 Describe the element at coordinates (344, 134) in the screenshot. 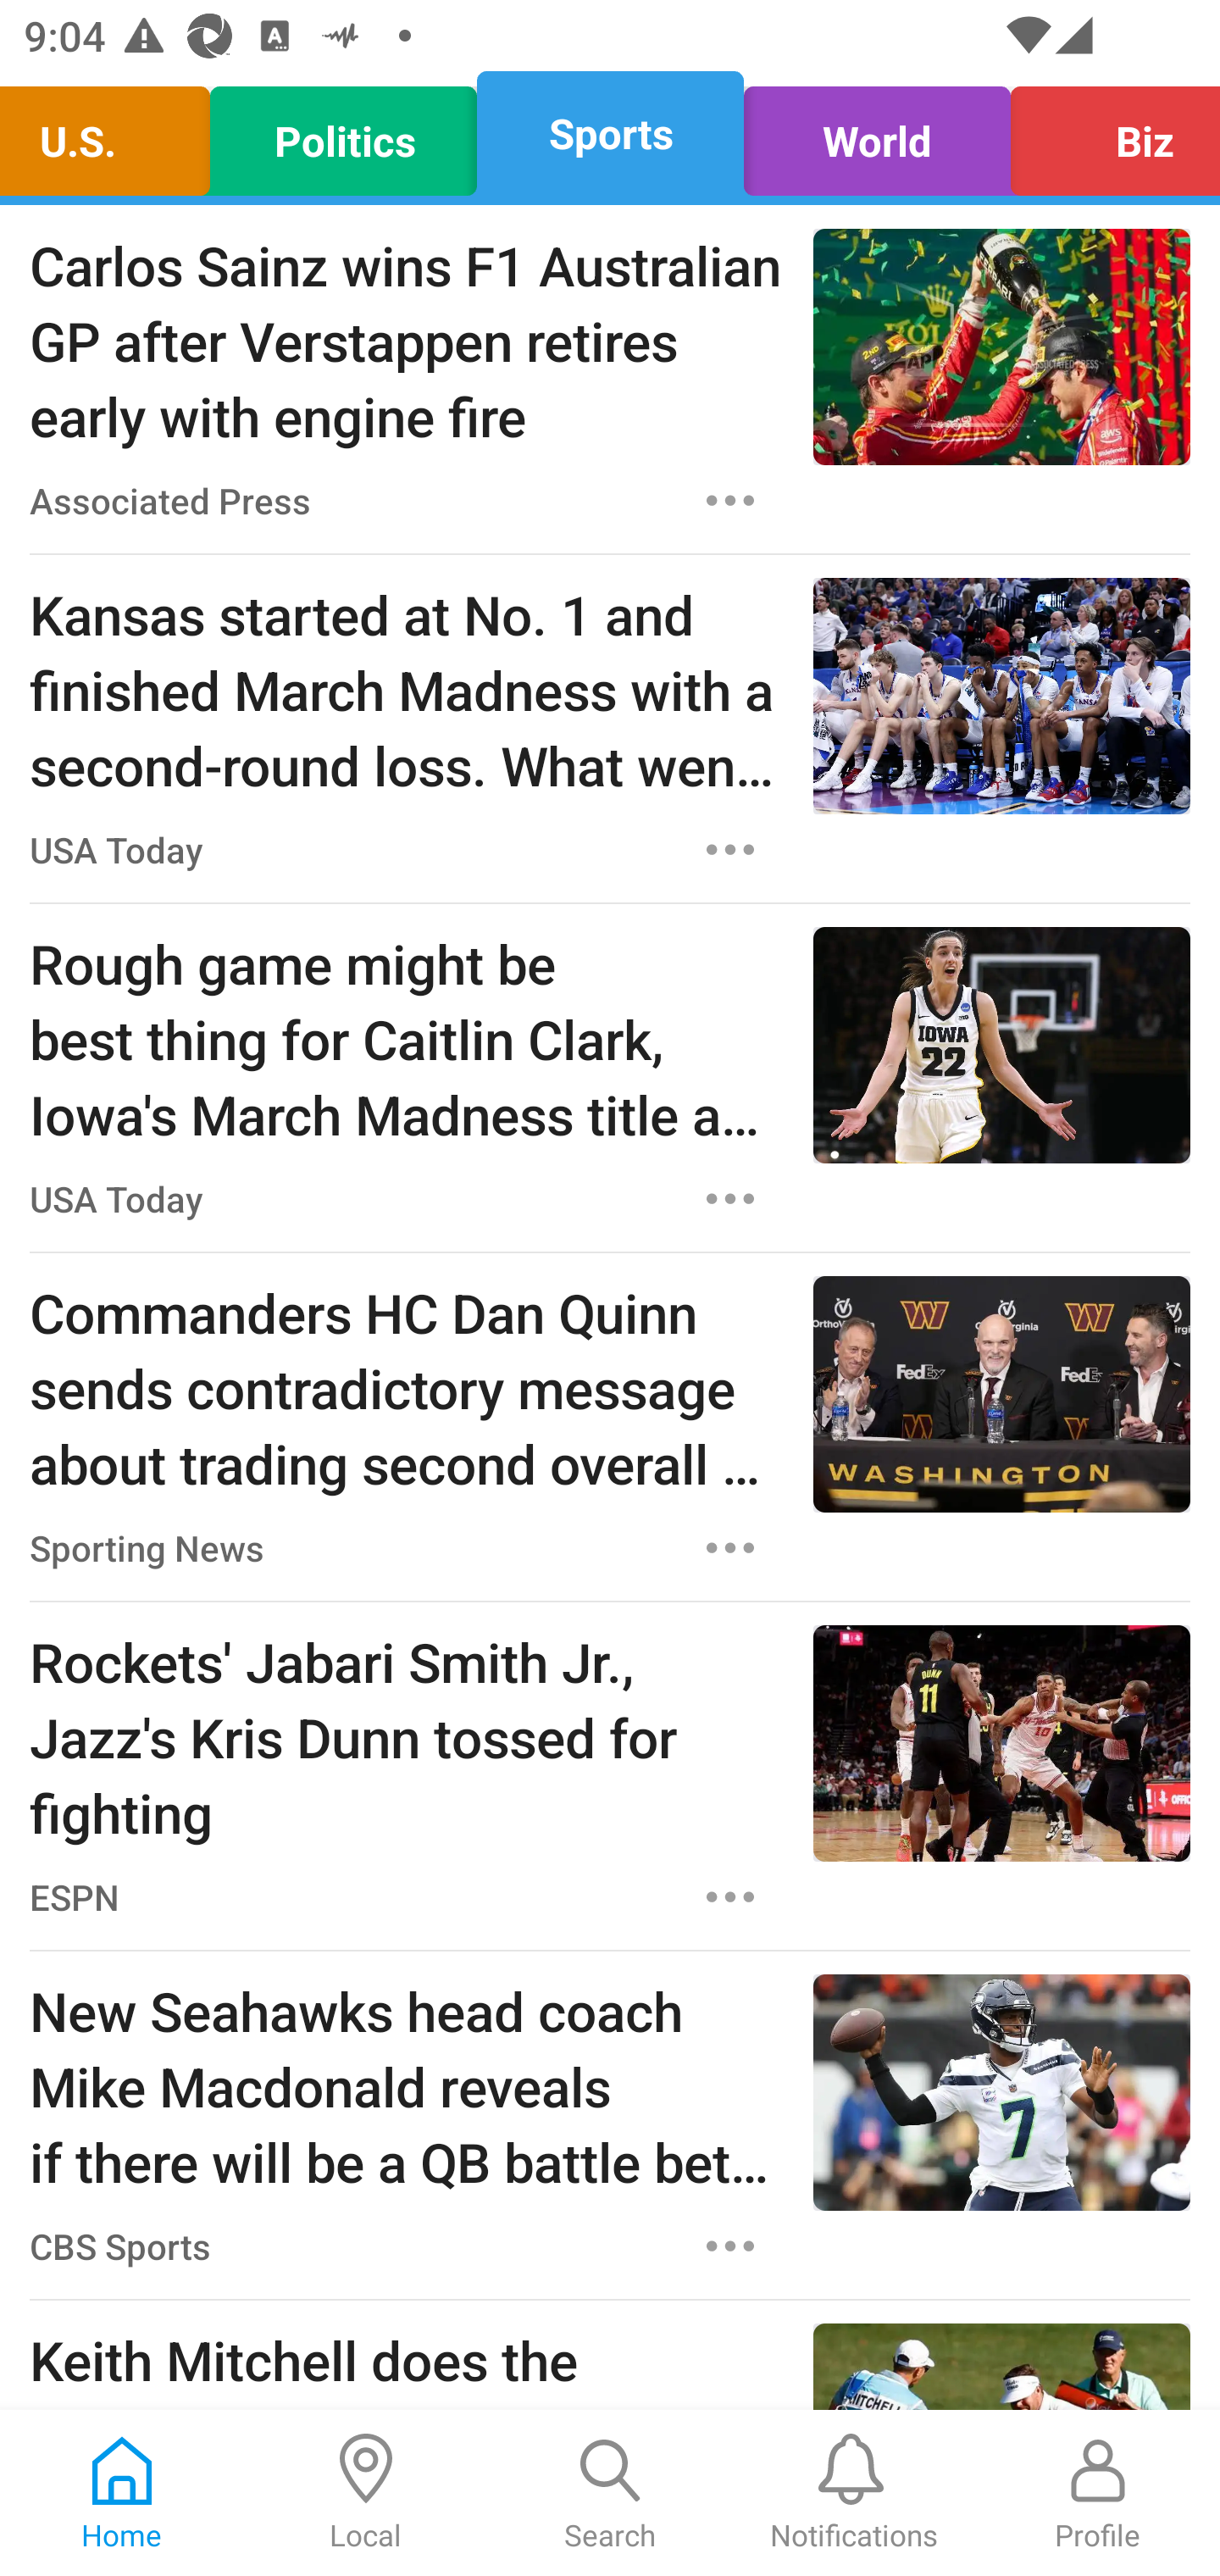

I see `Politics` at that location.